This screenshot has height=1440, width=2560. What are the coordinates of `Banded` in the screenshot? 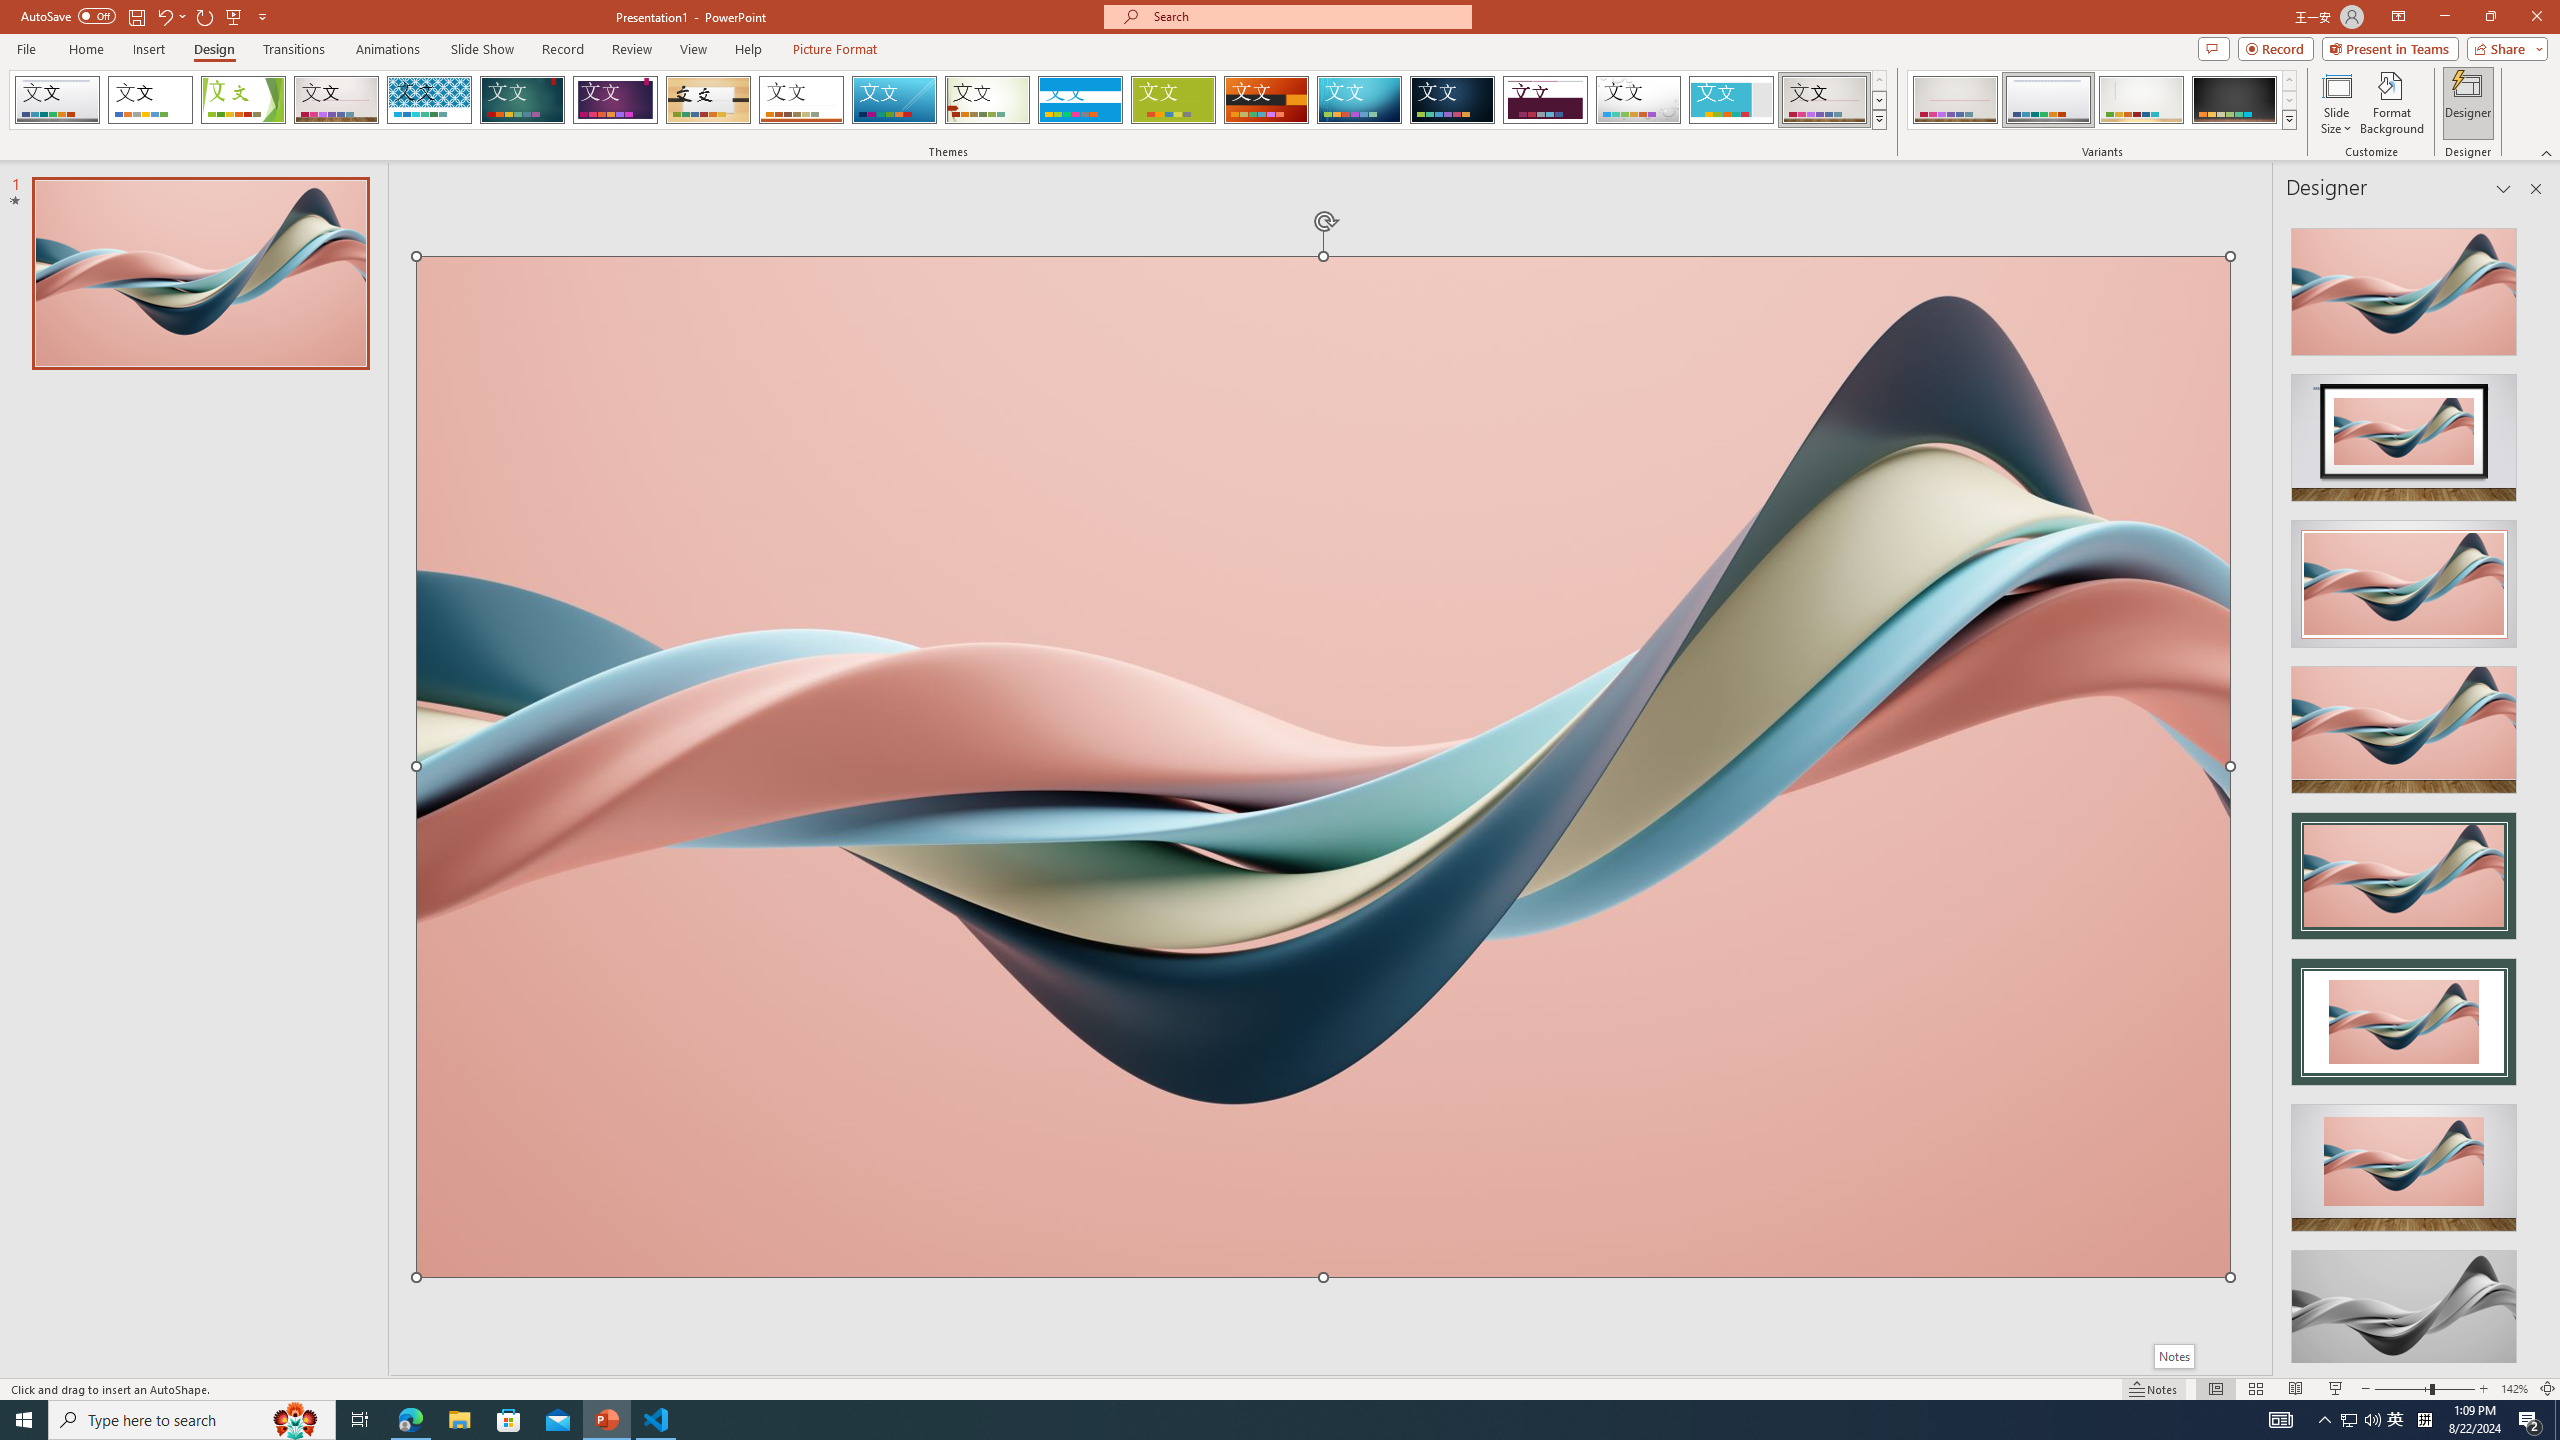 It's located at (1080, 100).